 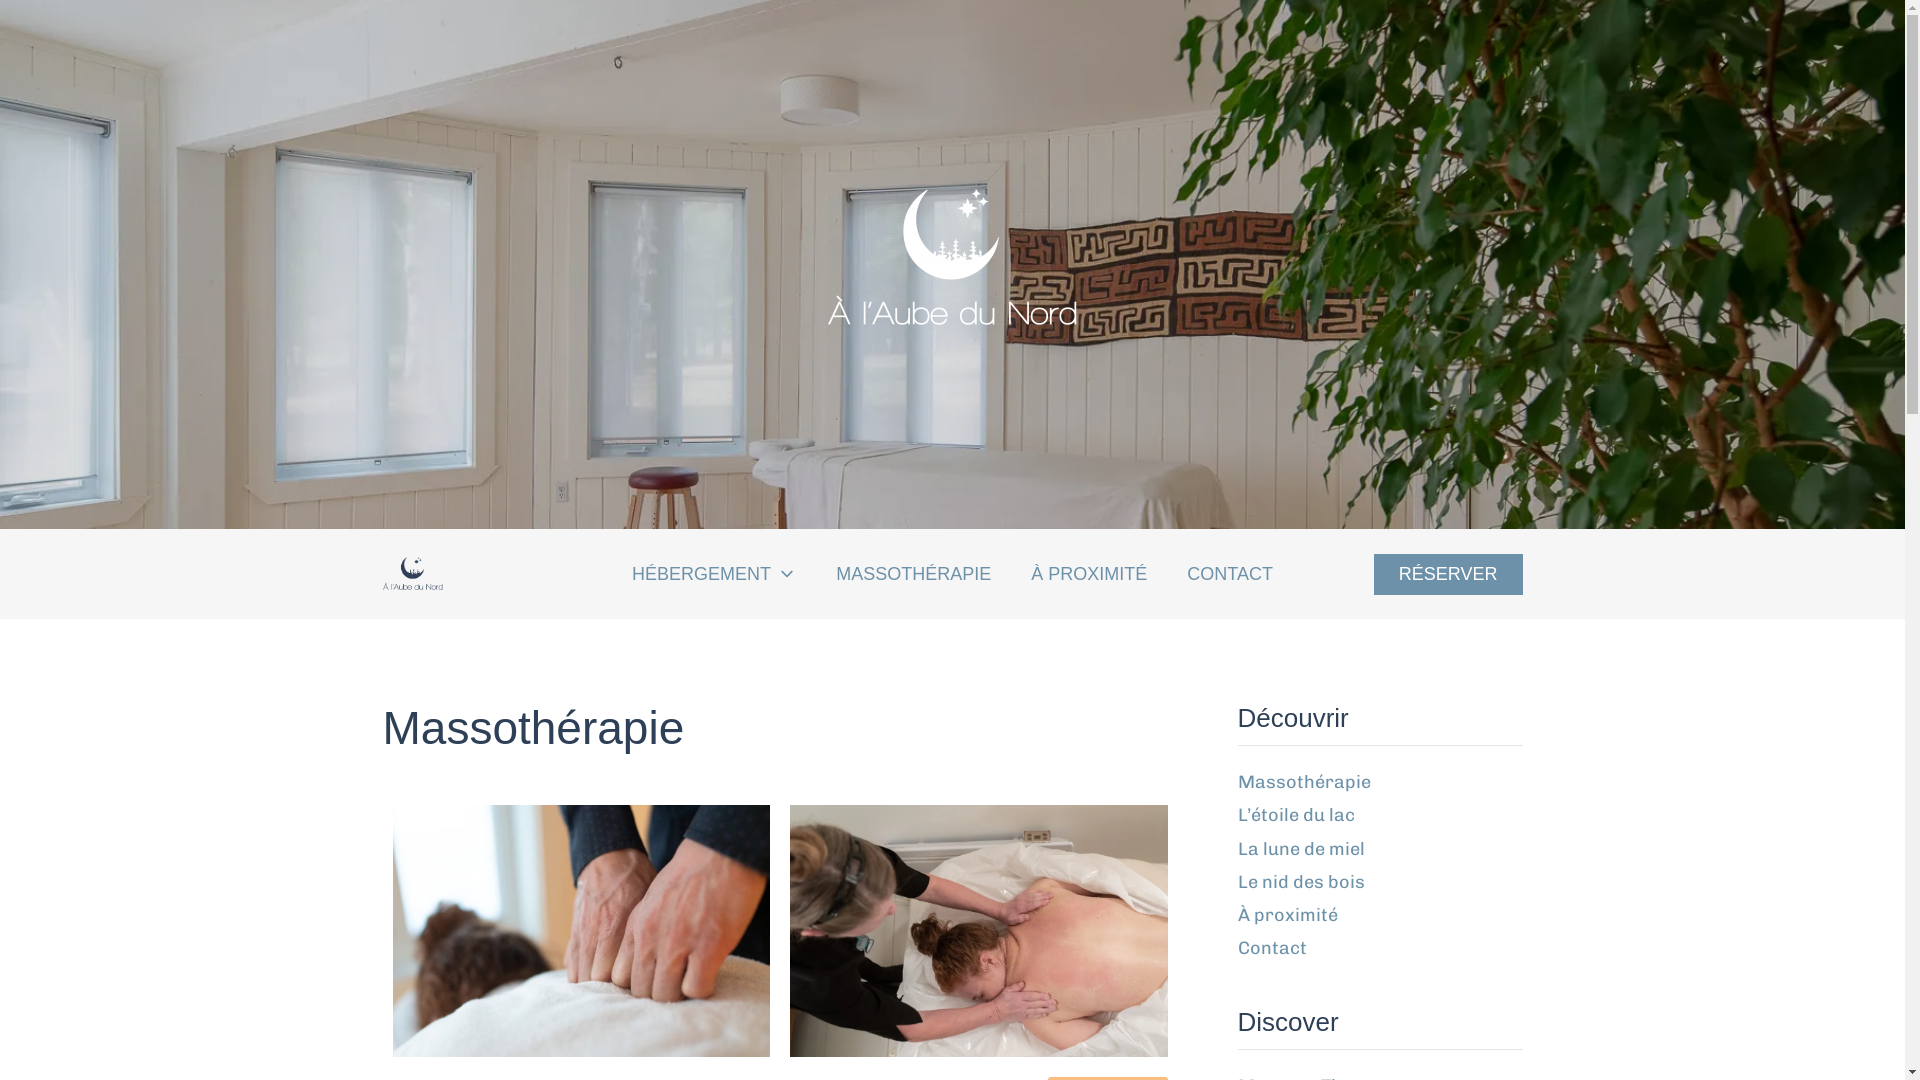 I want to click on CONTACT, so click(x=1230, y=574).